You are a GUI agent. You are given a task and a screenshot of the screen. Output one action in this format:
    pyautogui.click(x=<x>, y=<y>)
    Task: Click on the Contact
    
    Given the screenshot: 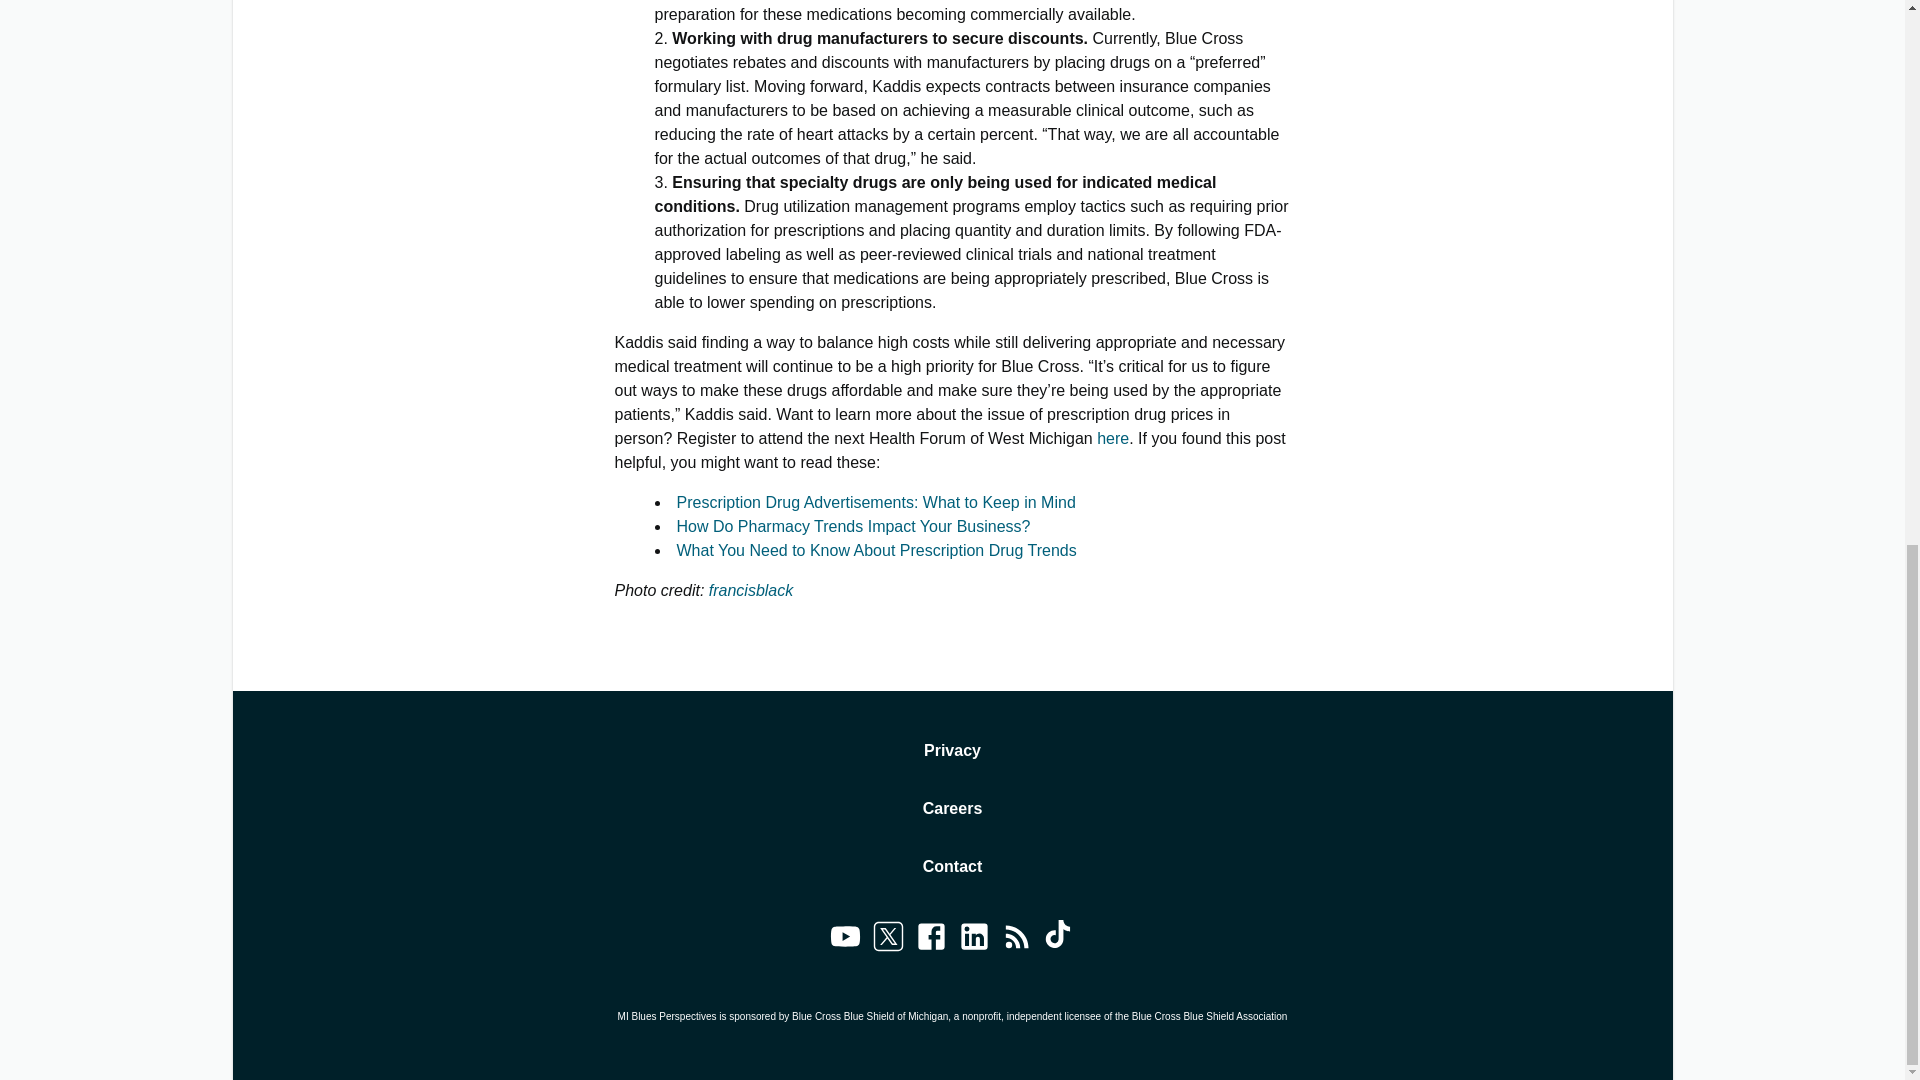 What is the action you would take?
    pyautogui.click(x=953, y=867)
    